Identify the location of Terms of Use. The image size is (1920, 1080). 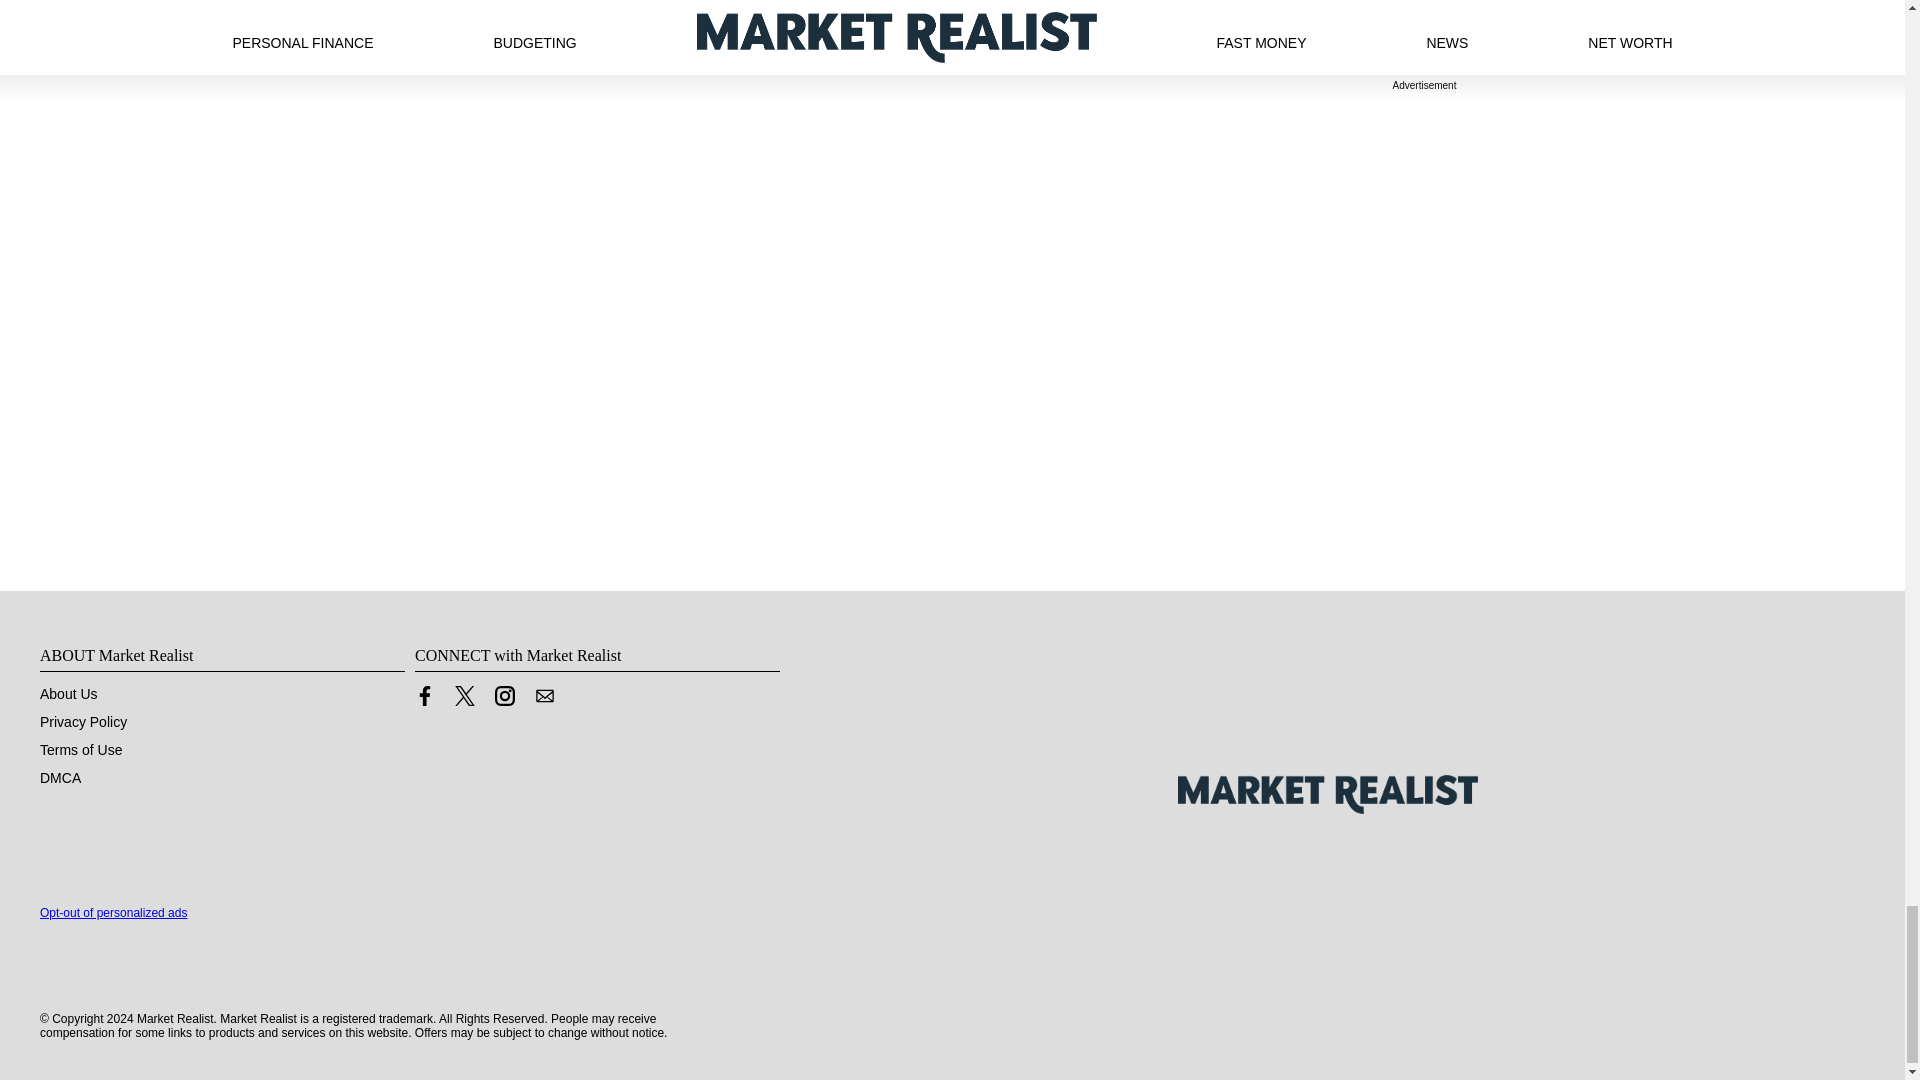
(81, 750).